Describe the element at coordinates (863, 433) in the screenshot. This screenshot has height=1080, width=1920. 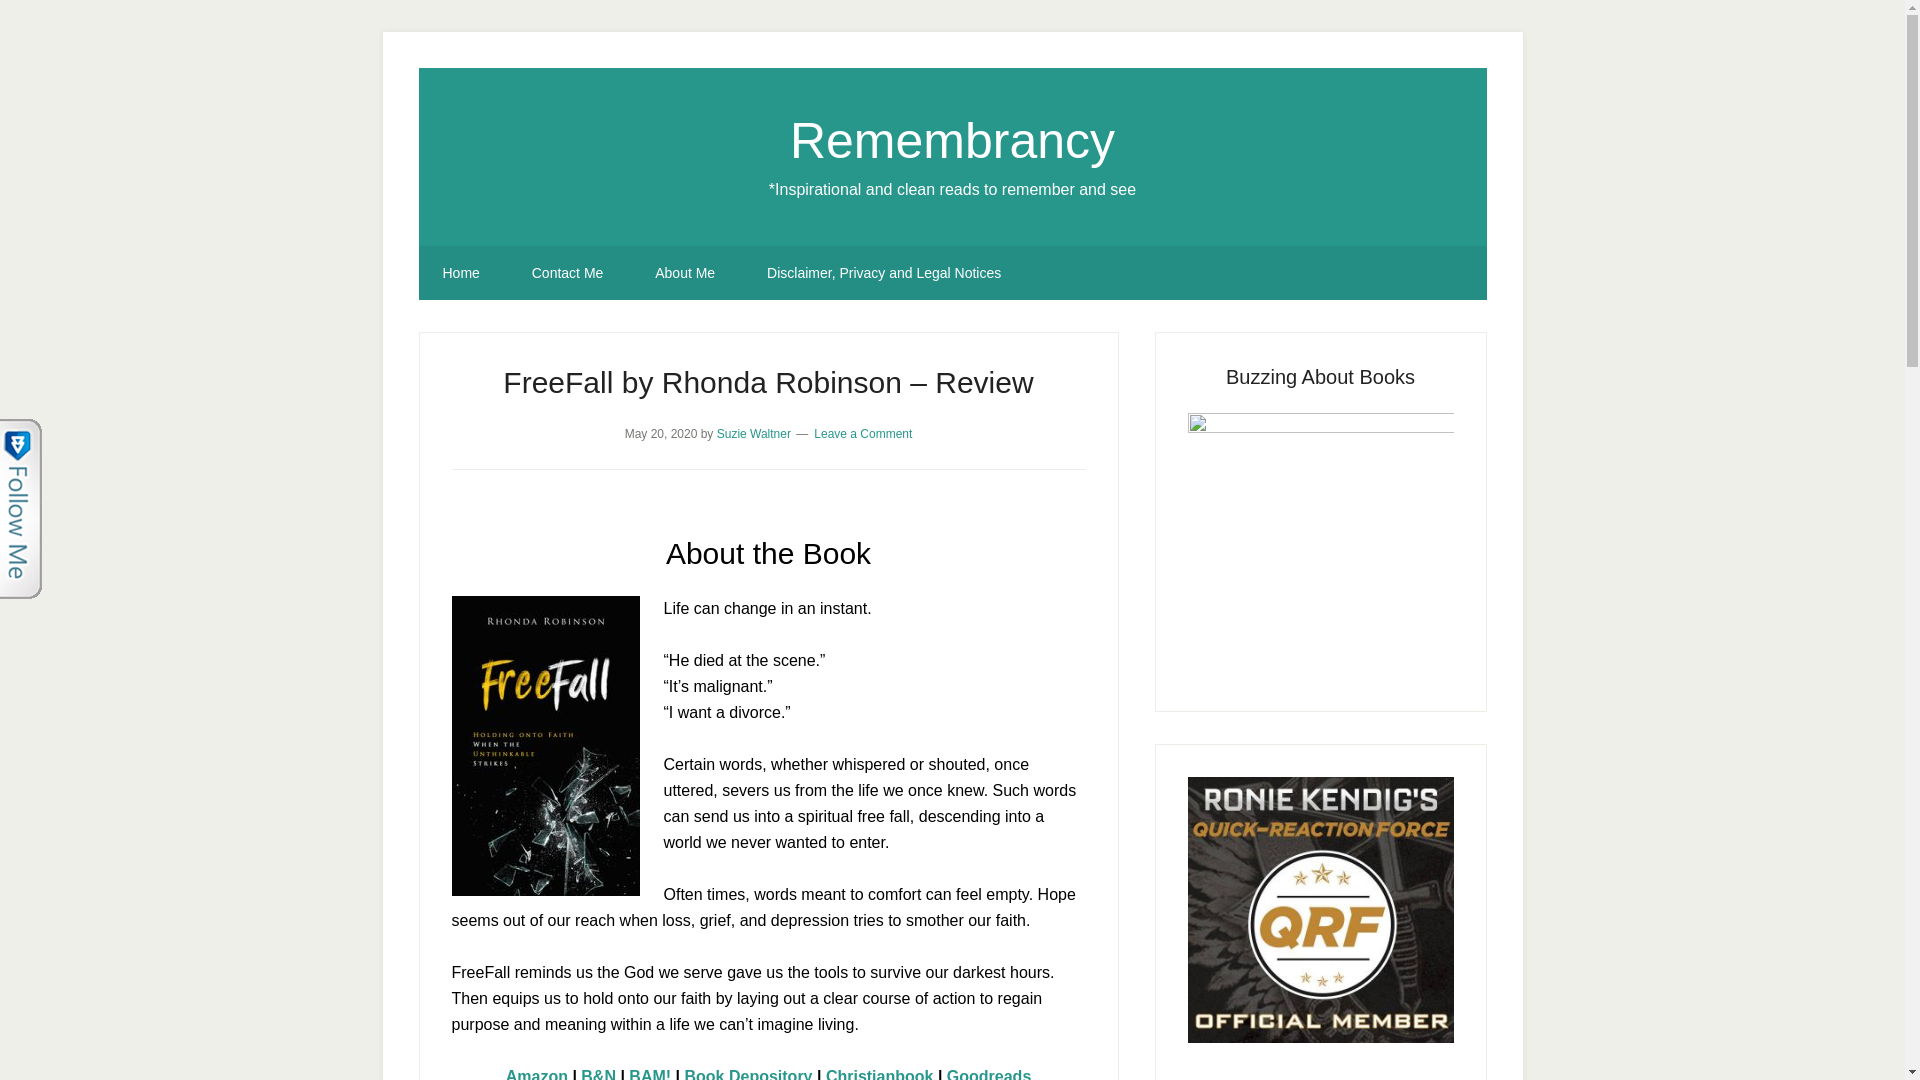
I see `Leave a Comment` at that location.